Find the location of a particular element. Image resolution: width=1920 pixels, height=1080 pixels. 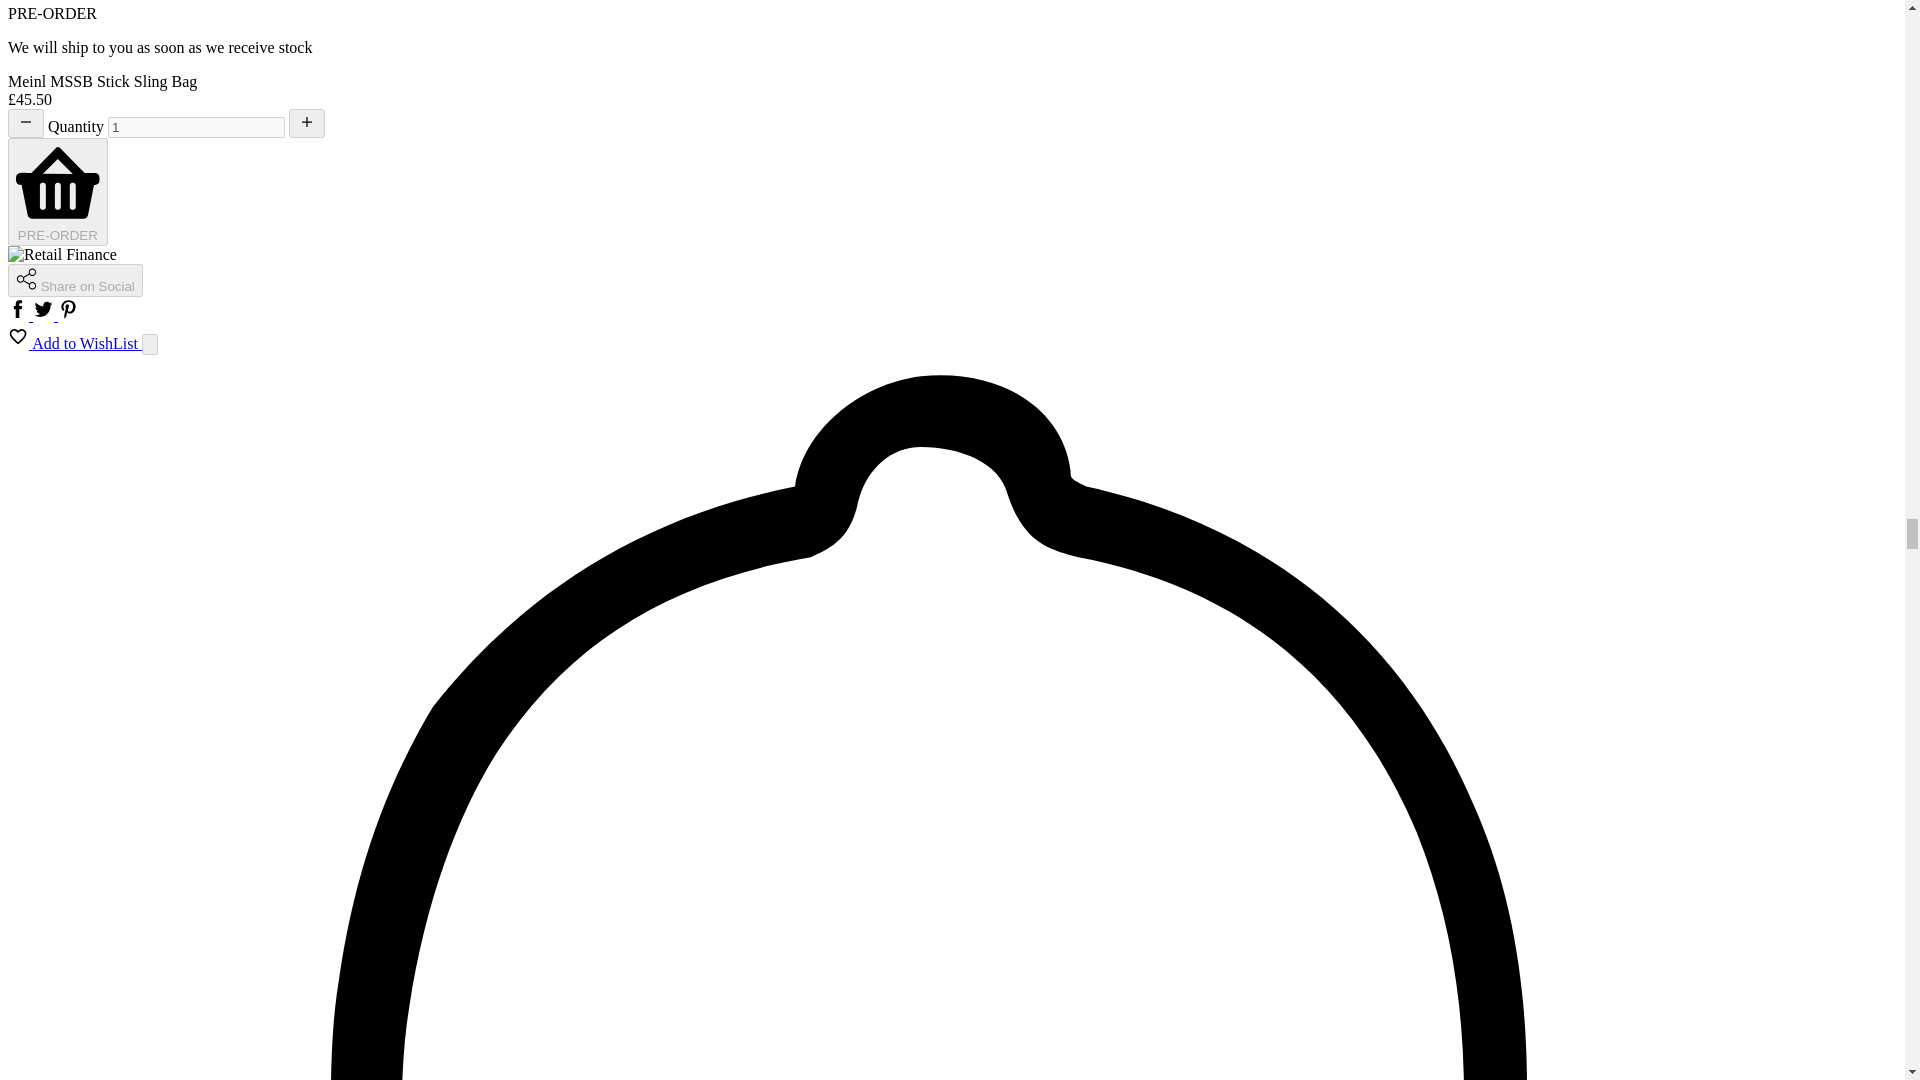

Share On Twitter is located at coordinates (44, 315).